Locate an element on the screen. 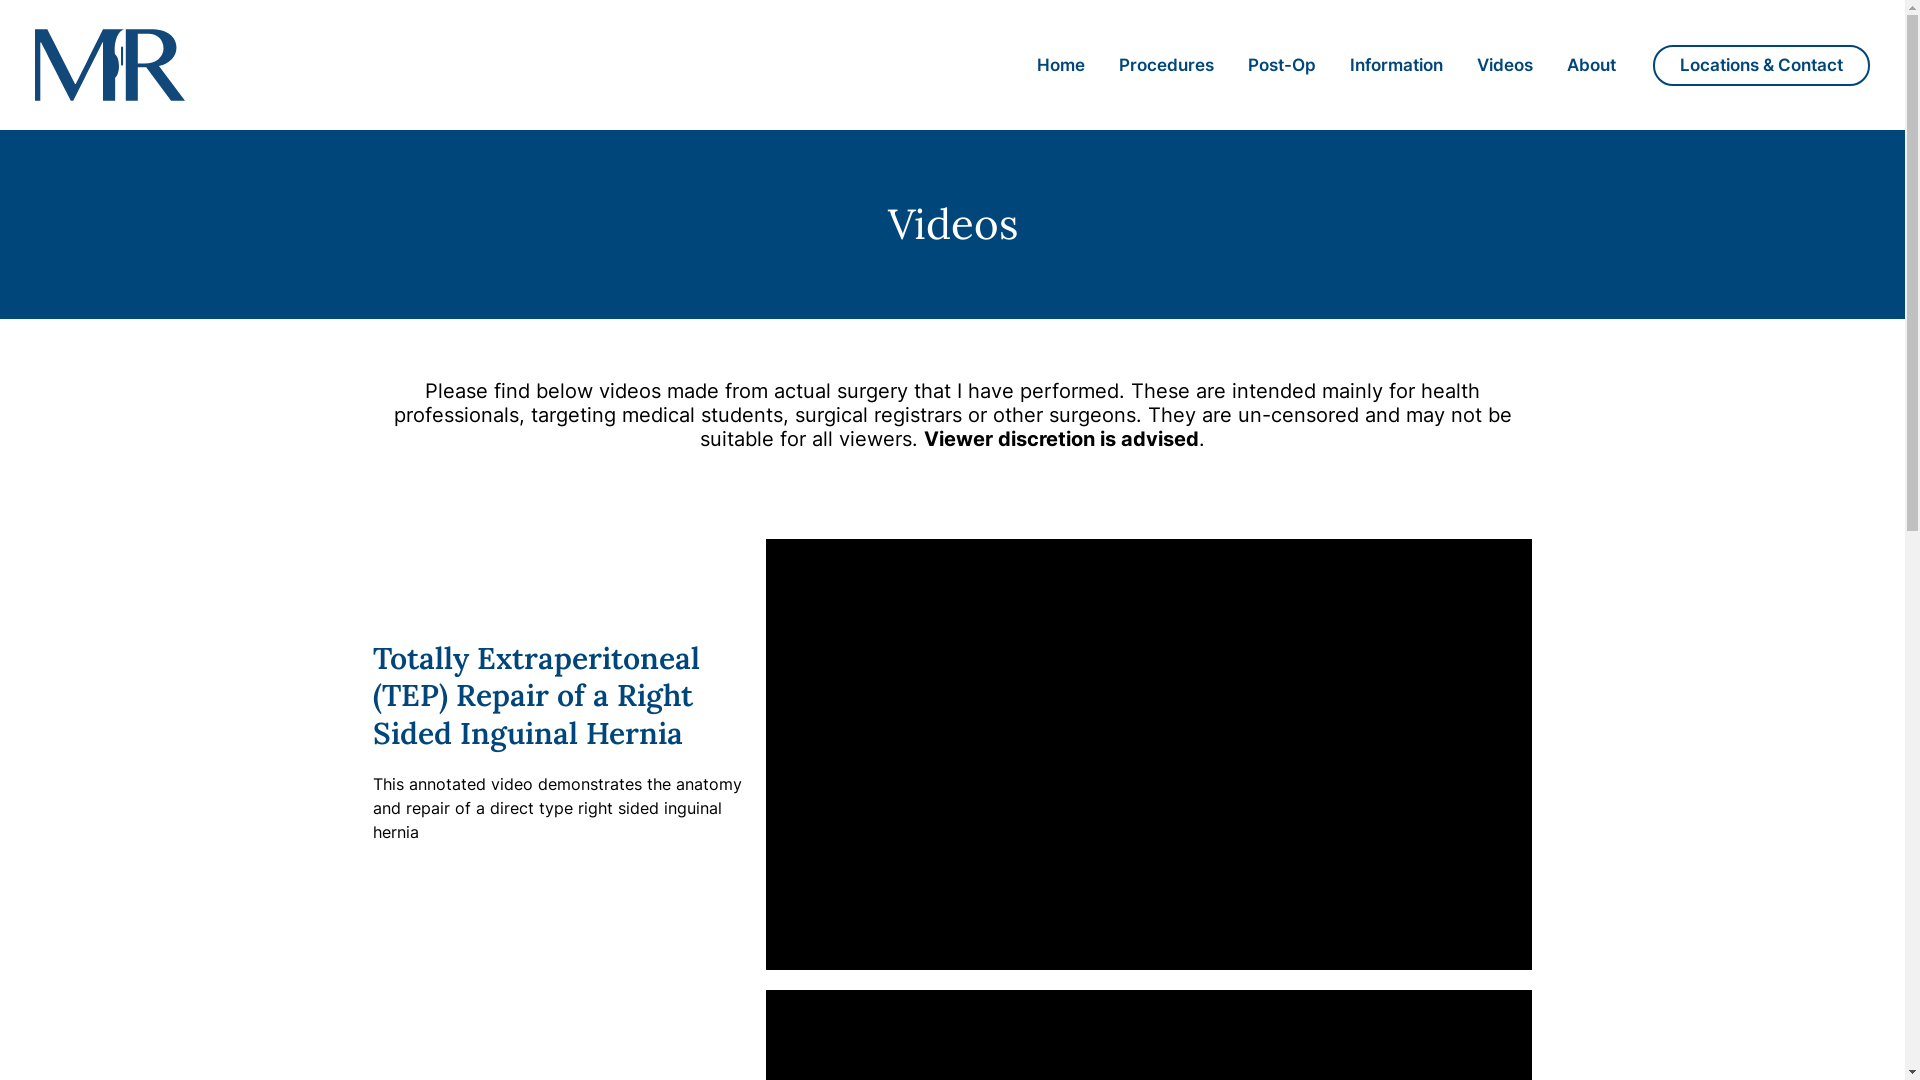 Image resolution: width=1920 pixels, height=1080 pixels. About is located at coordinates (1592, 65).